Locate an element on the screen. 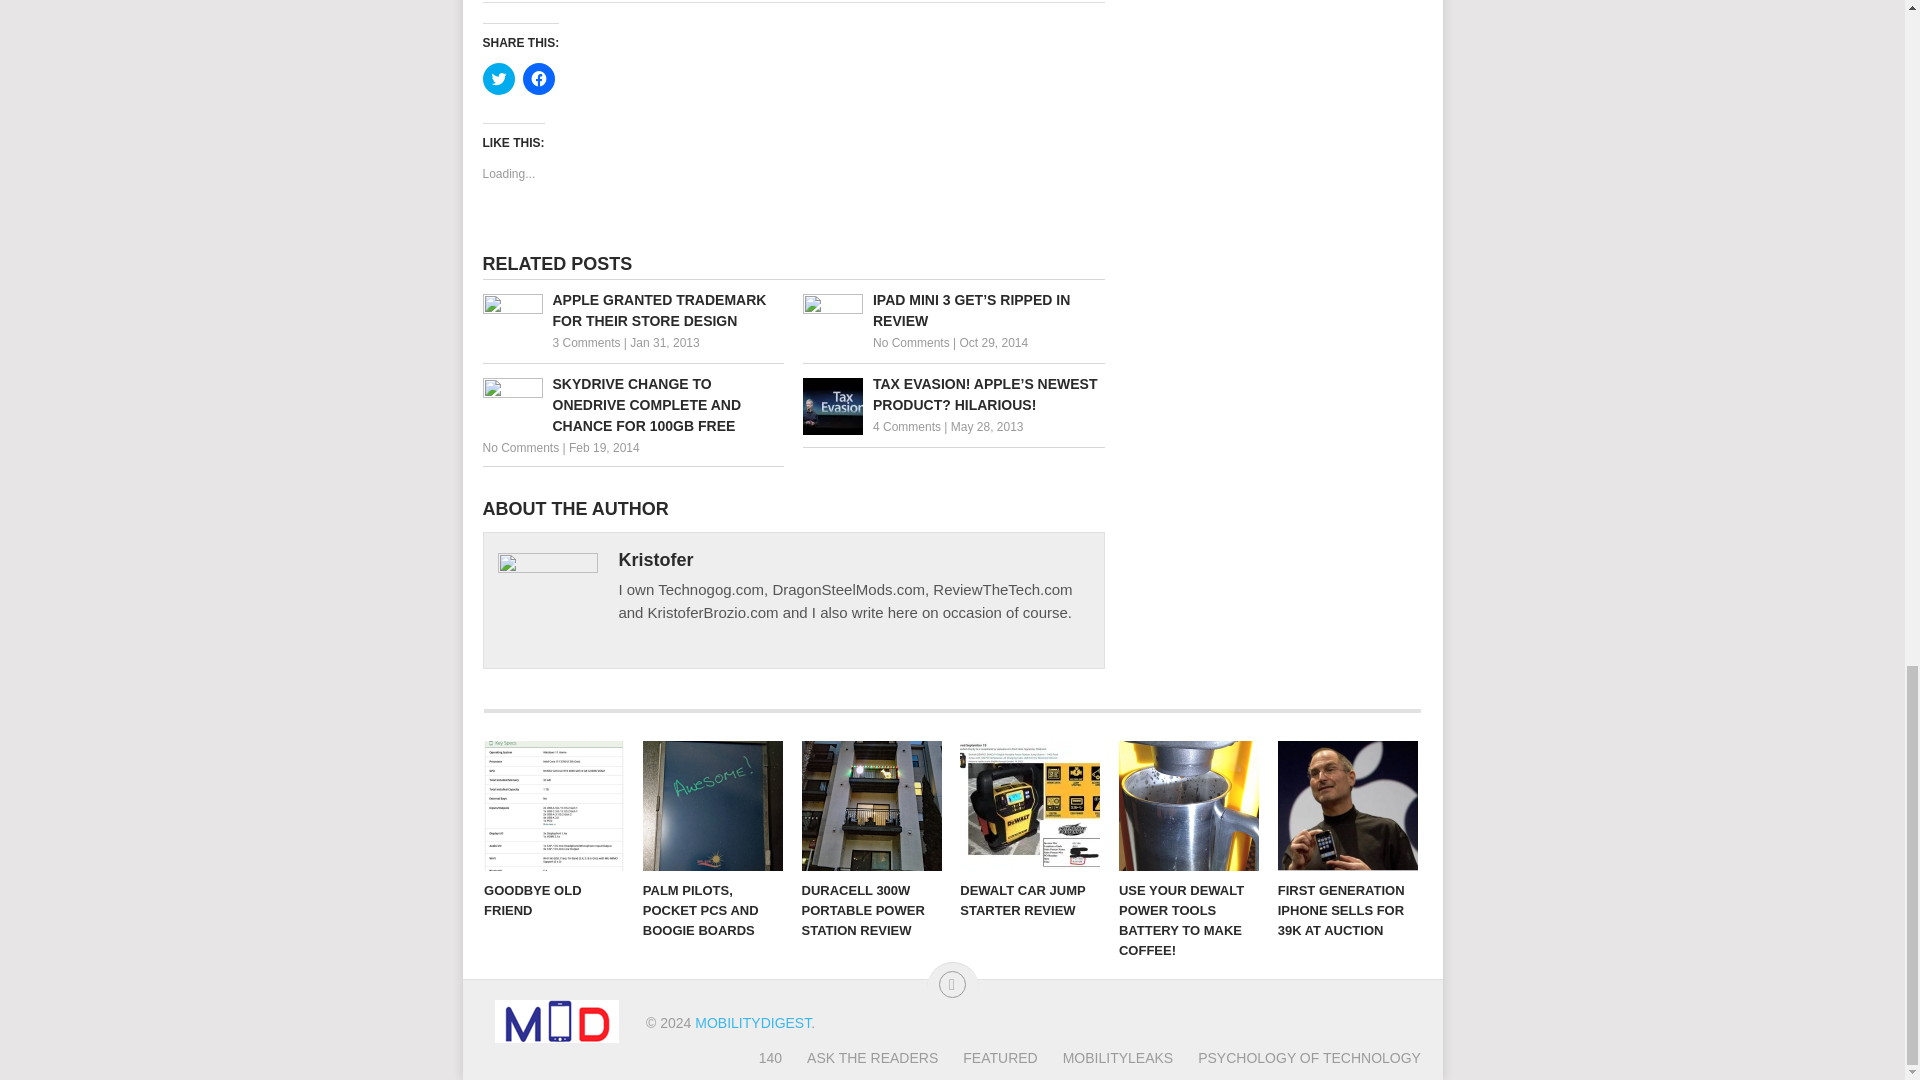  PALM PILOTS, POCKET PCS AND BOOGIE BOARDS is located at coordinates (713, 805).